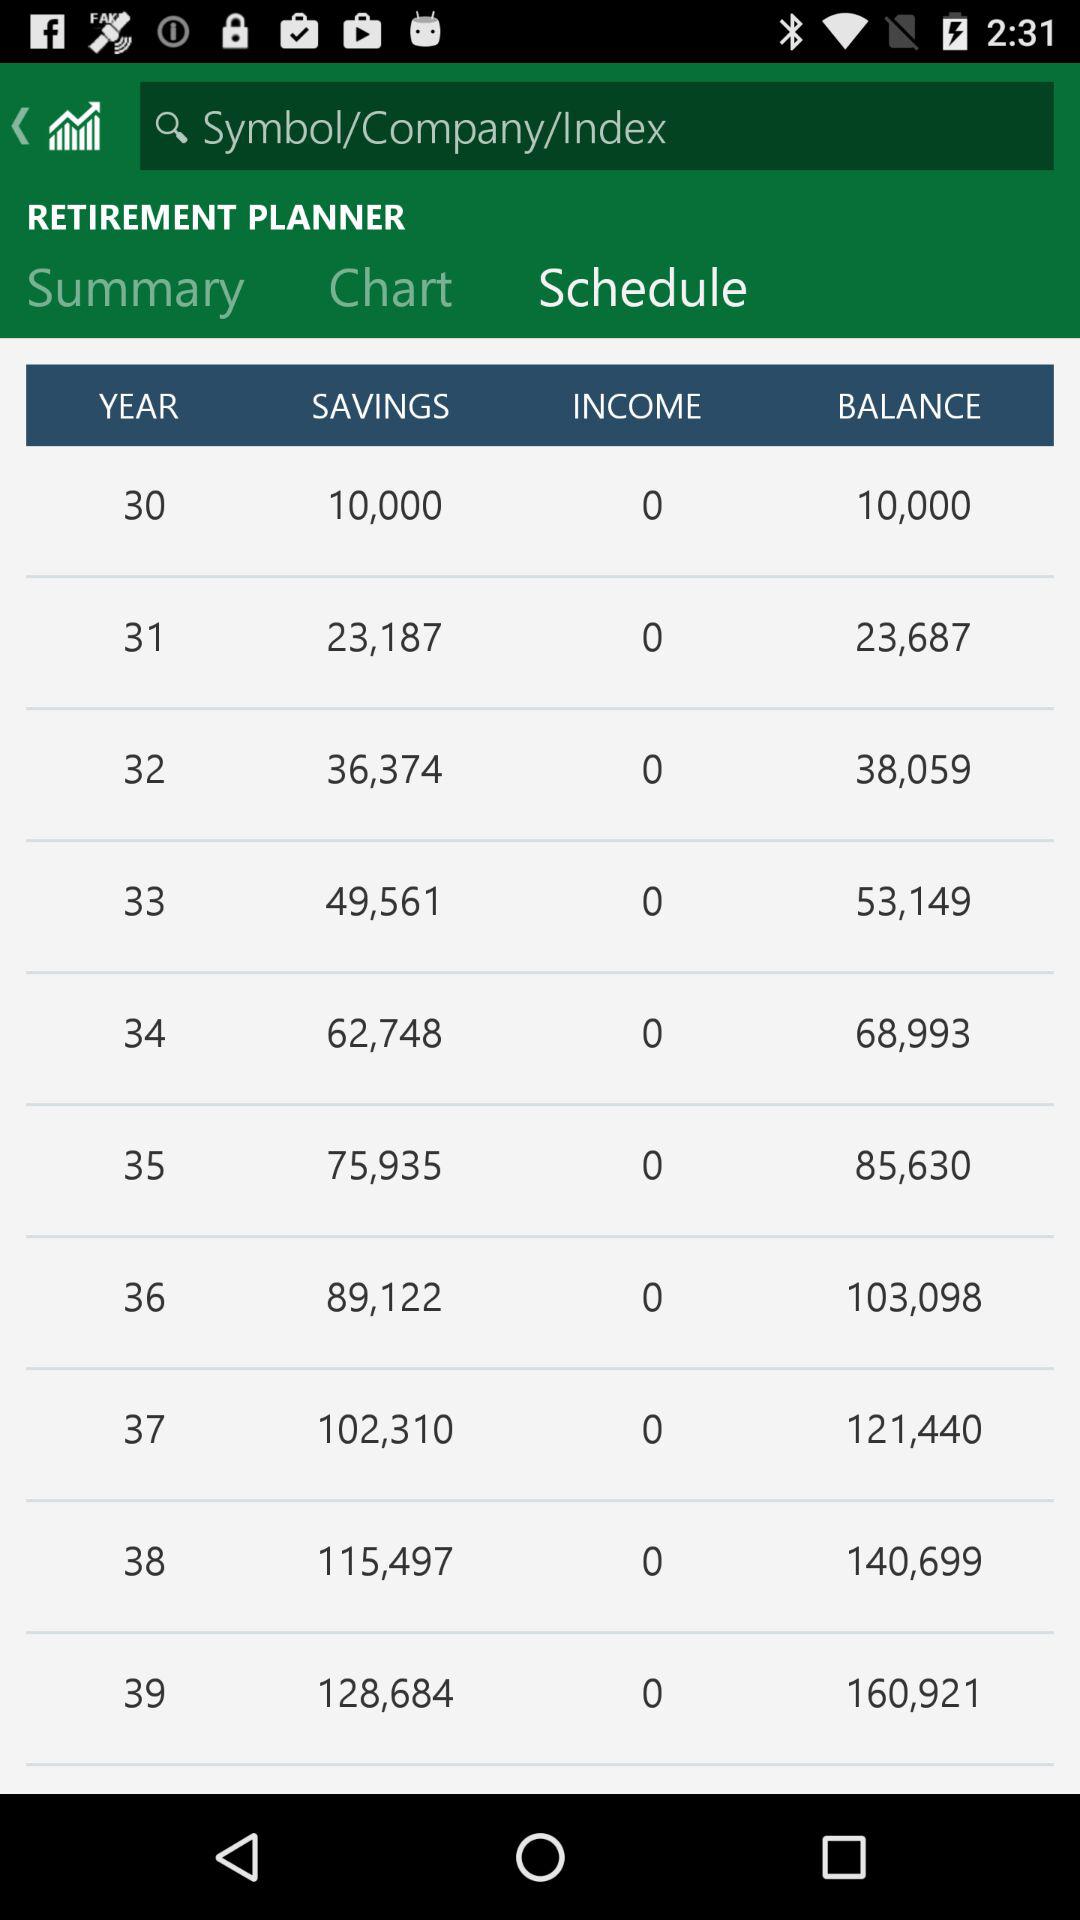 The width and height of the screenshot is (1080, 1920). Describe the element at coordinates (406, 291) in the screenshot. I see `press the item to the left of schedule` at that location.